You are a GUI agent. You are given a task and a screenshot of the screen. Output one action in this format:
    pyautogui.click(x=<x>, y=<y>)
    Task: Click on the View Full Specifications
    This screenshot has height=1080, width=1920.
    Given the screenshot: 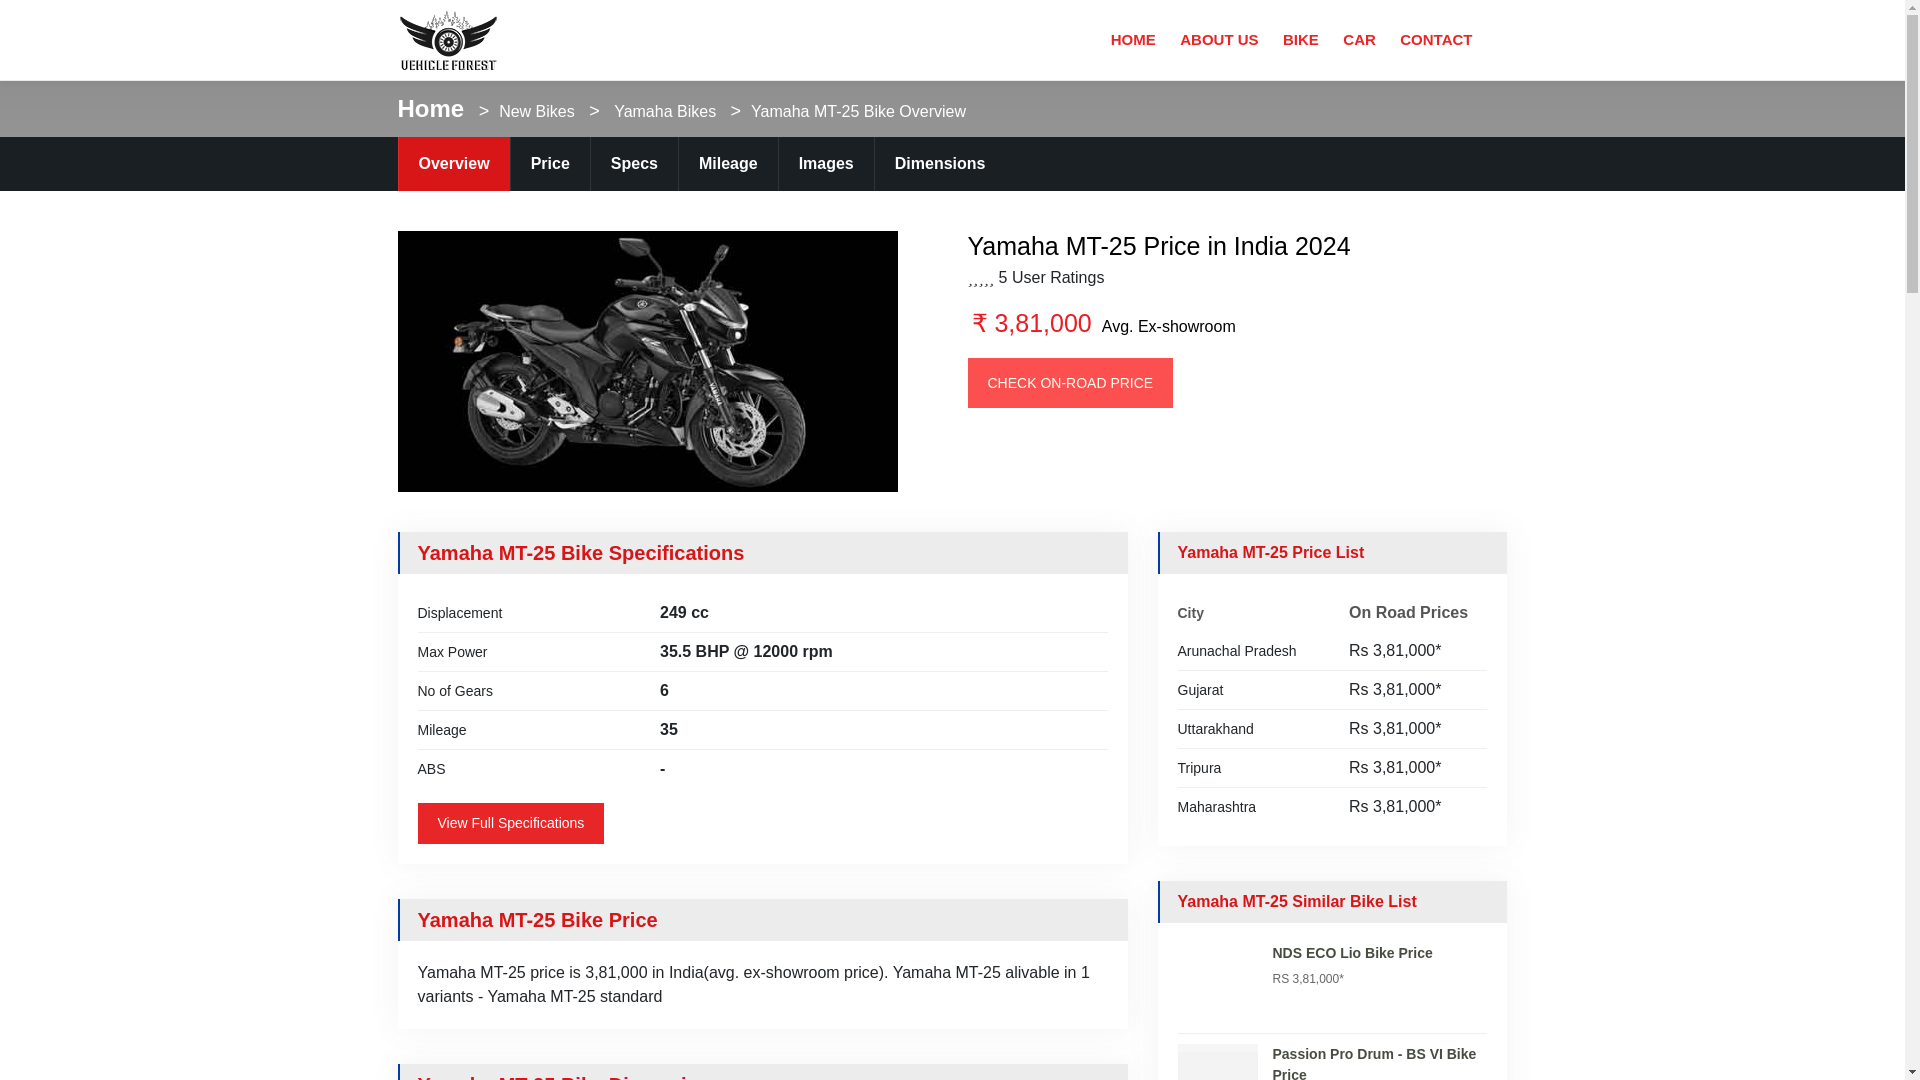 What is the action you would take?
    pyautogui.click(x=511, y=823)
    